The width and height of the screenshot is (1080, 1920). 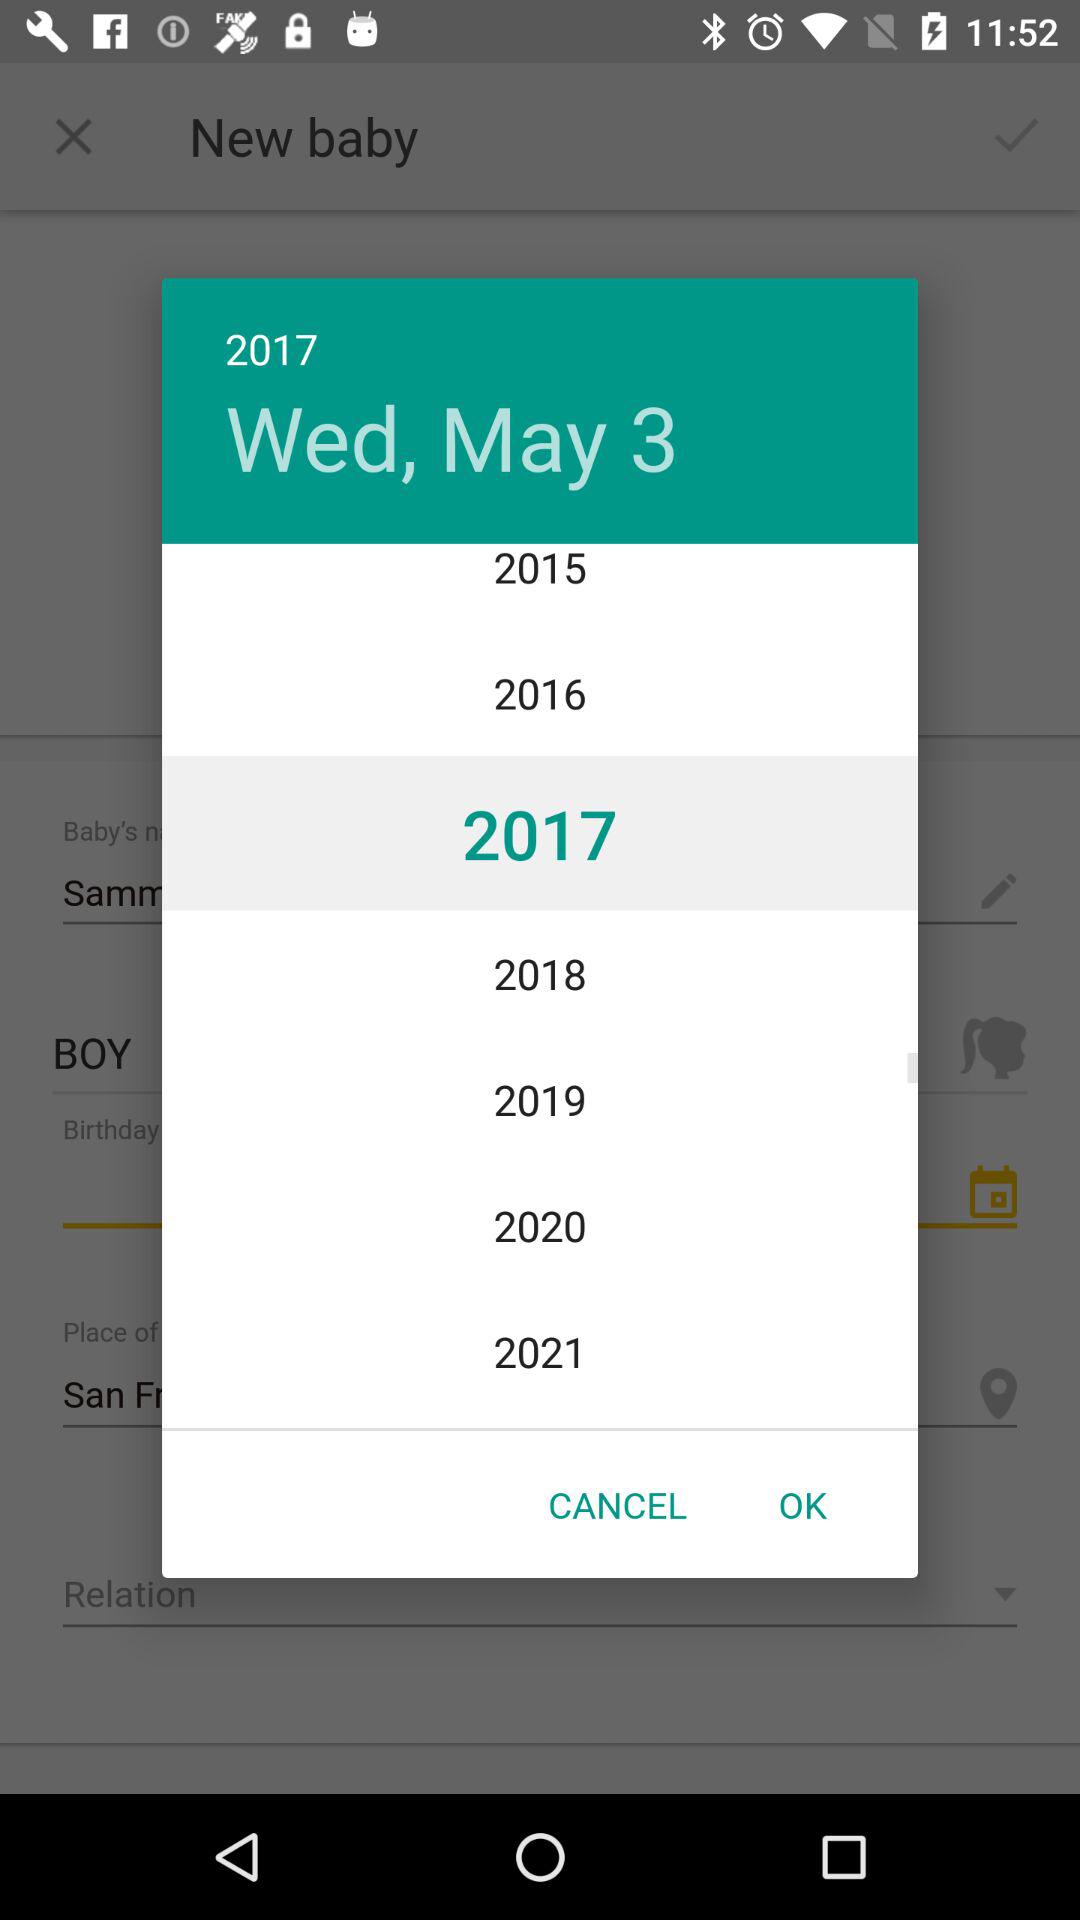 What do you see at coordinates (452, 436) in the screenshot?
I see `launch the item below the 2017 item` at bounding box center [452, 436].